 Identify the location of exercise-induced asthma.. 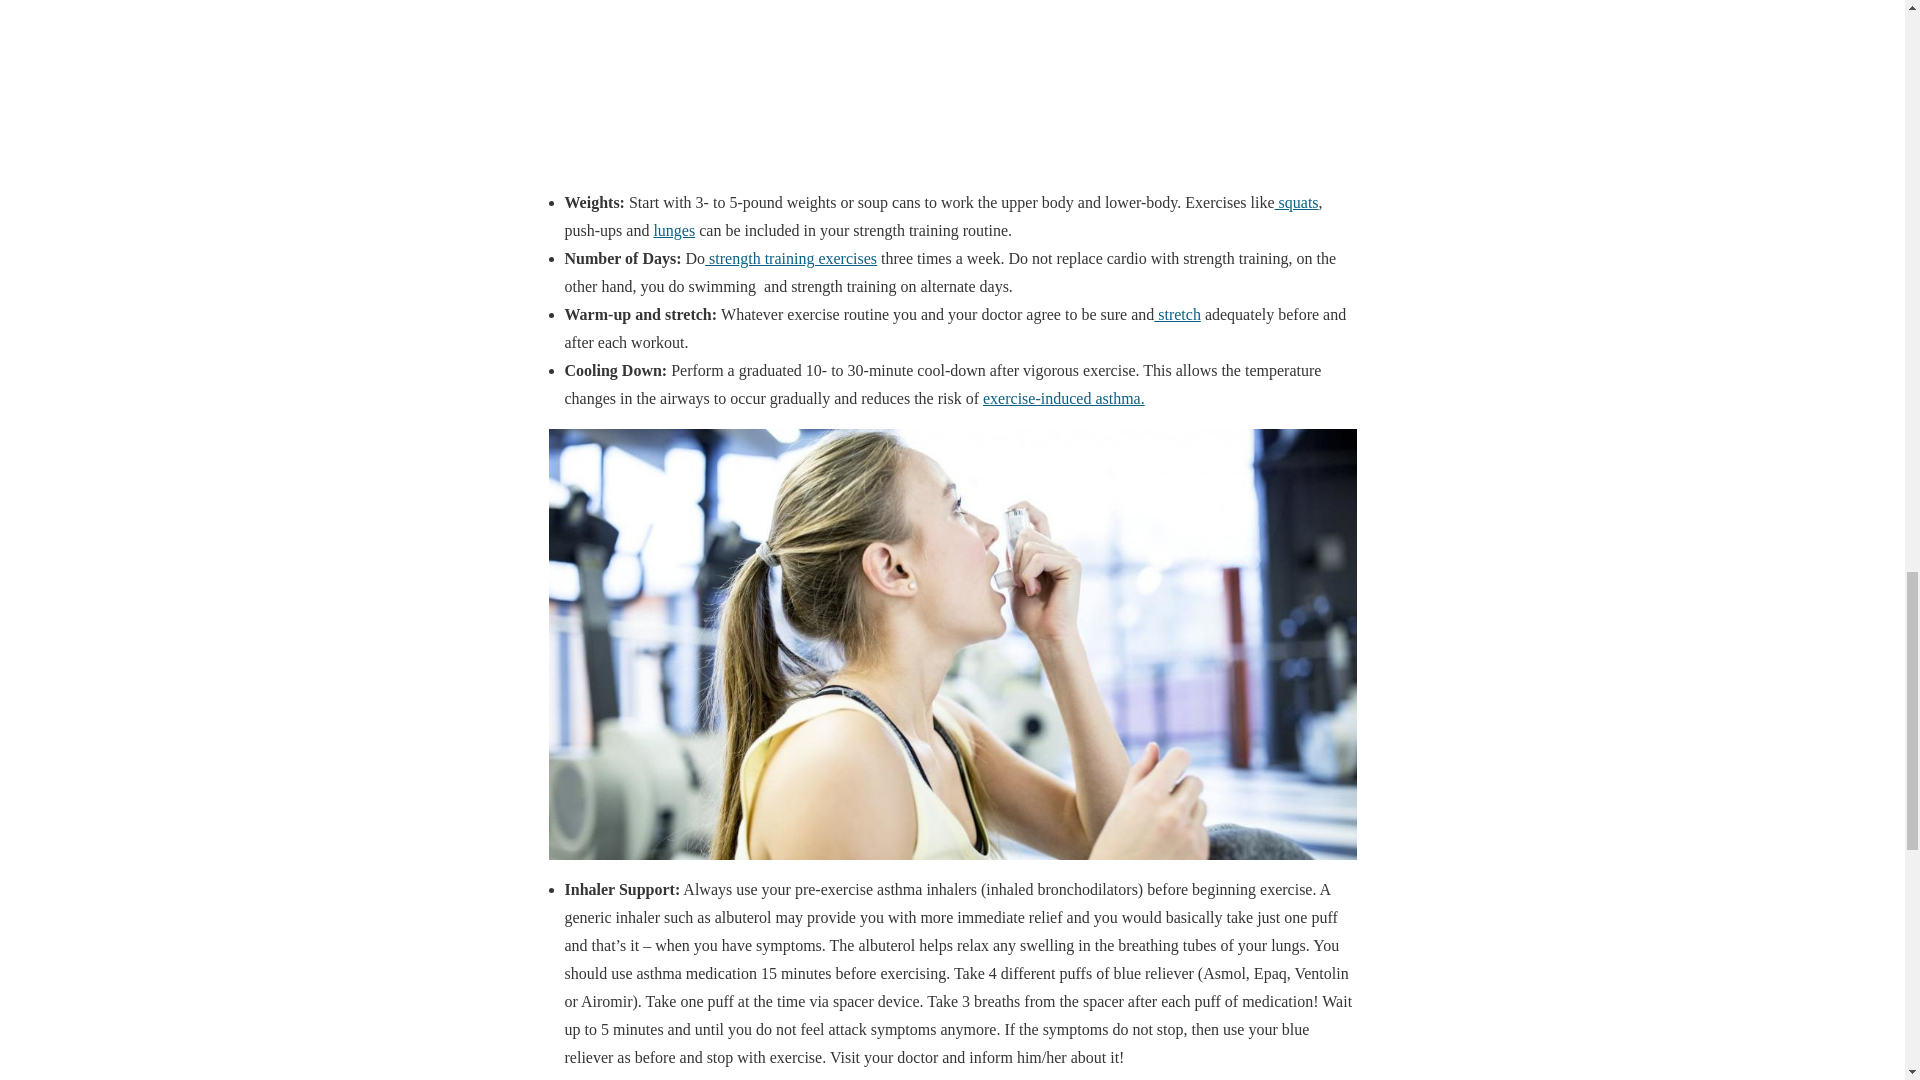
(1064, 398).